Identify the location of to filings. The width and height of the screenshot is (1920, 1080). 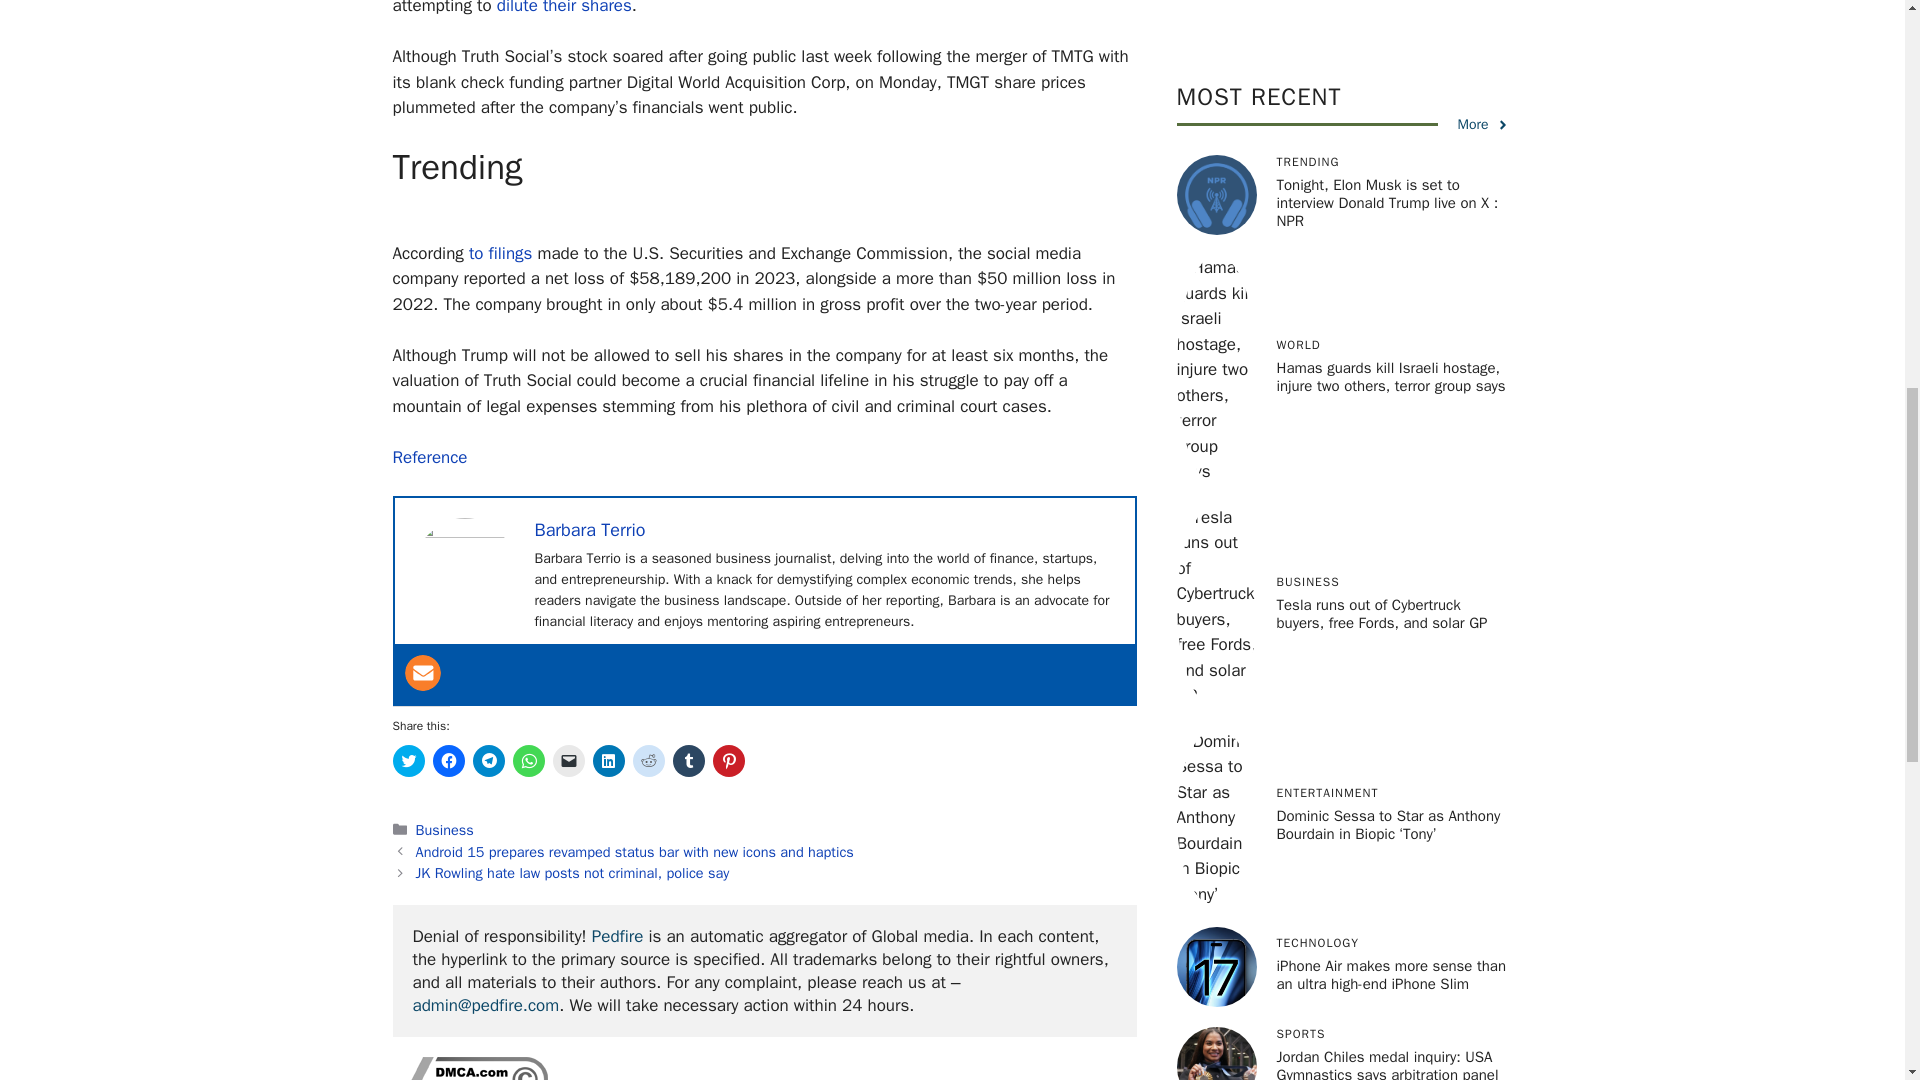
(500, 253).